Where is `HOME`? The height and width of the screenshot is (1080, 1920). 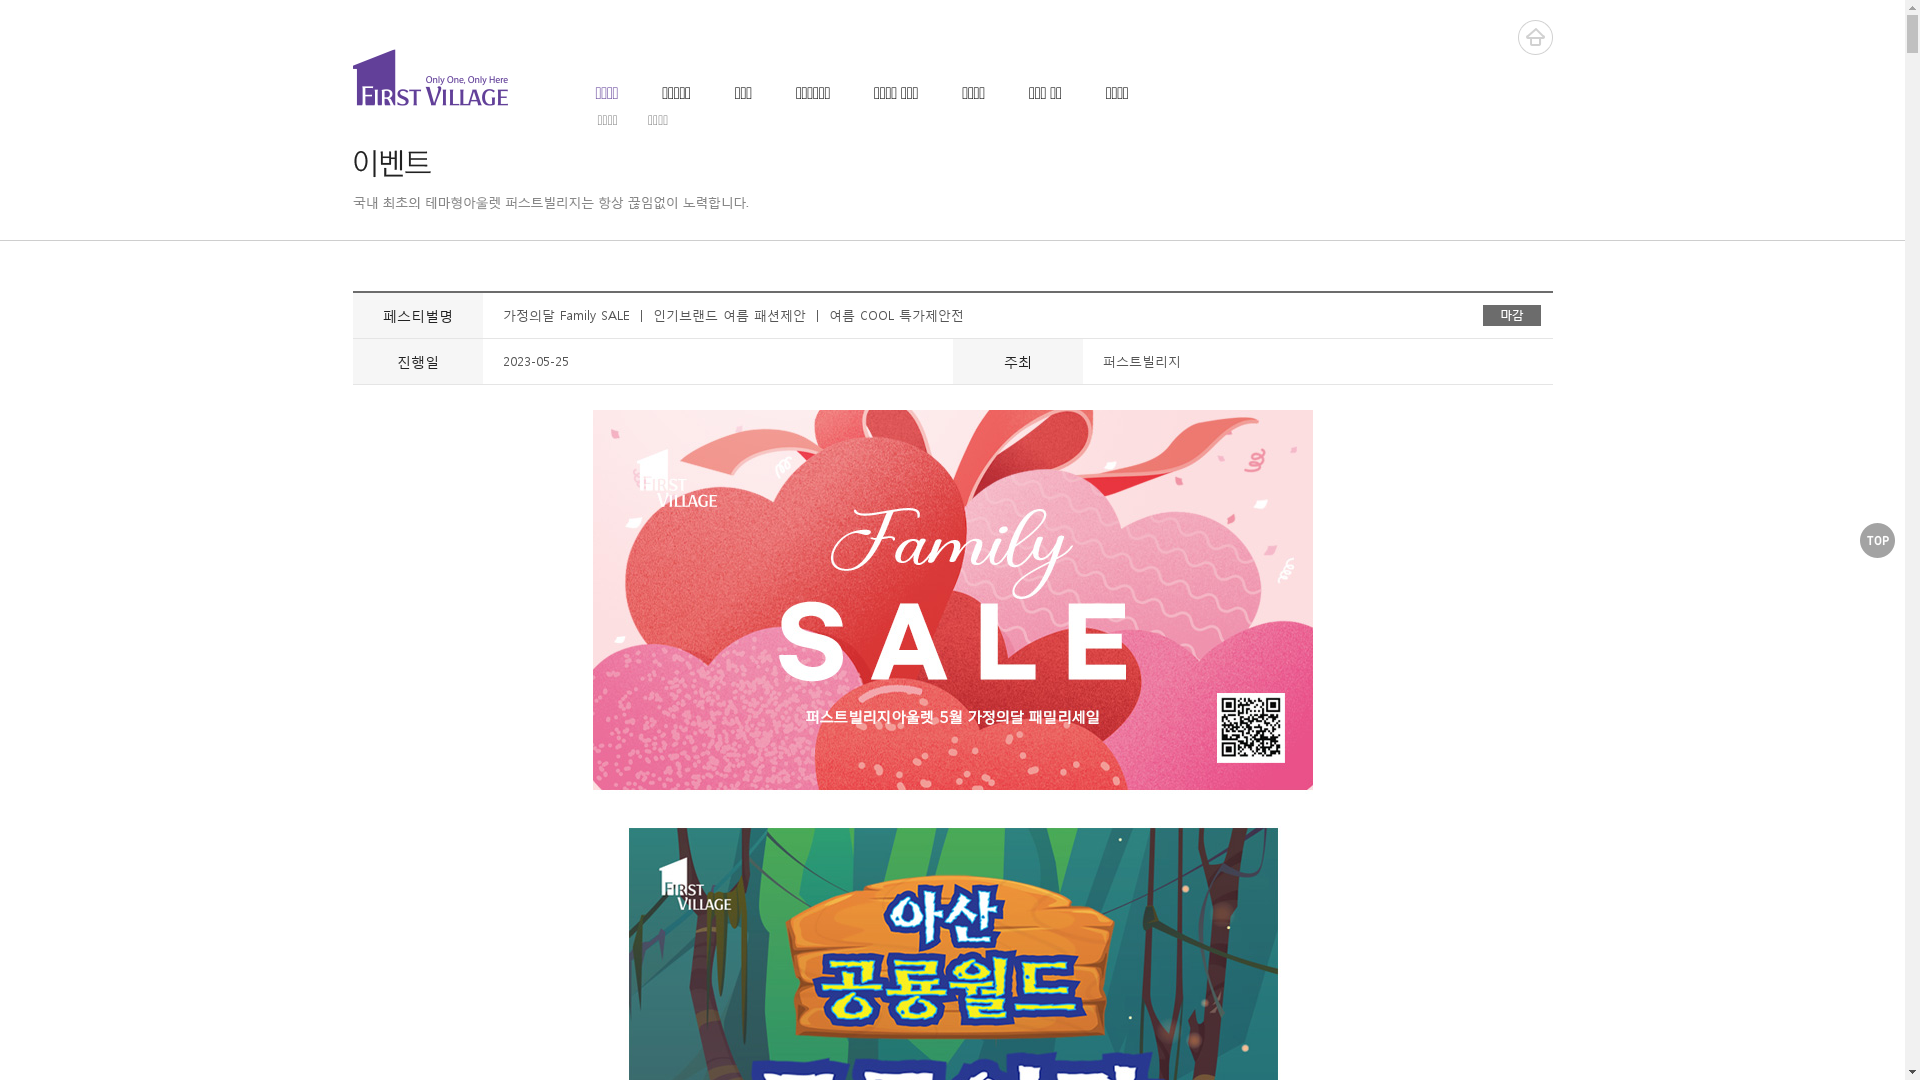 HOME is located at coordinates (1536, 38).